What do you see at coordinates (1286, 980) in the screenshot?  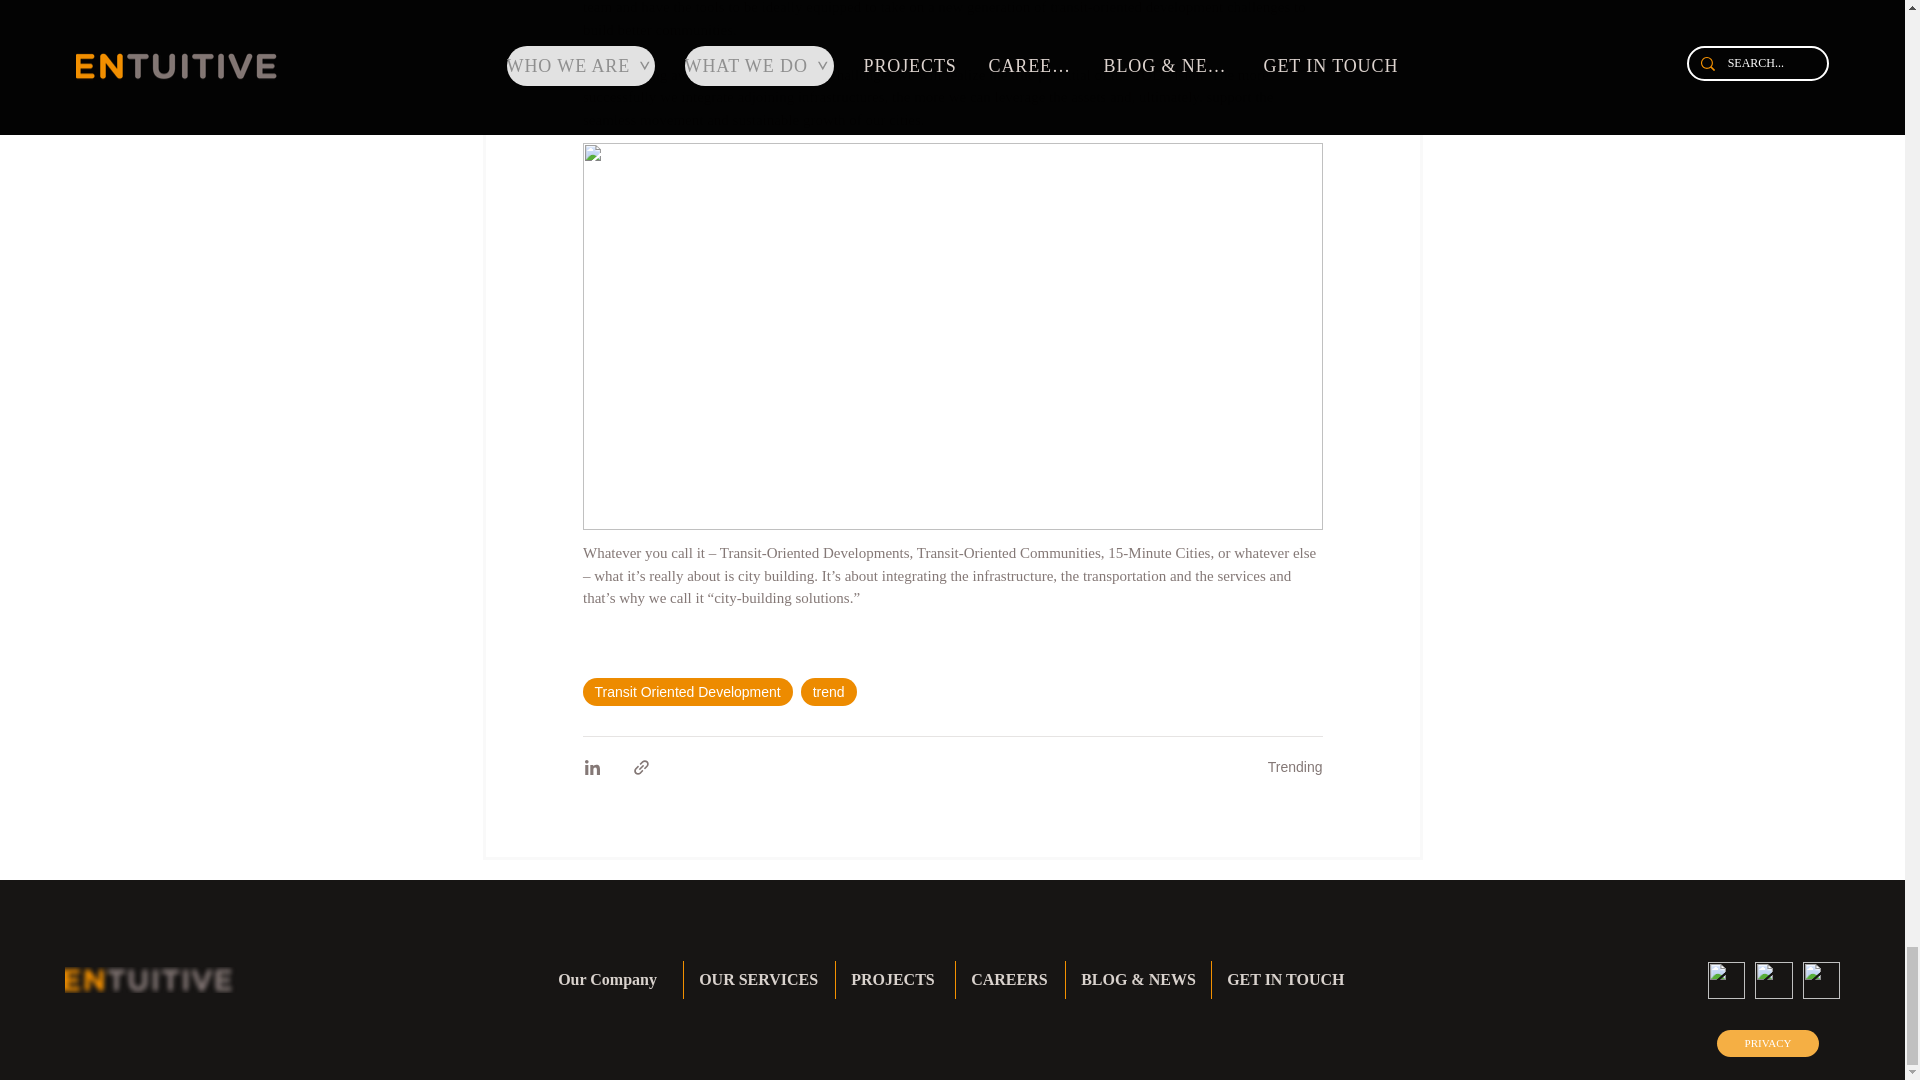 I see `GET IN TOUCH` at bounding box center [1286, 980].